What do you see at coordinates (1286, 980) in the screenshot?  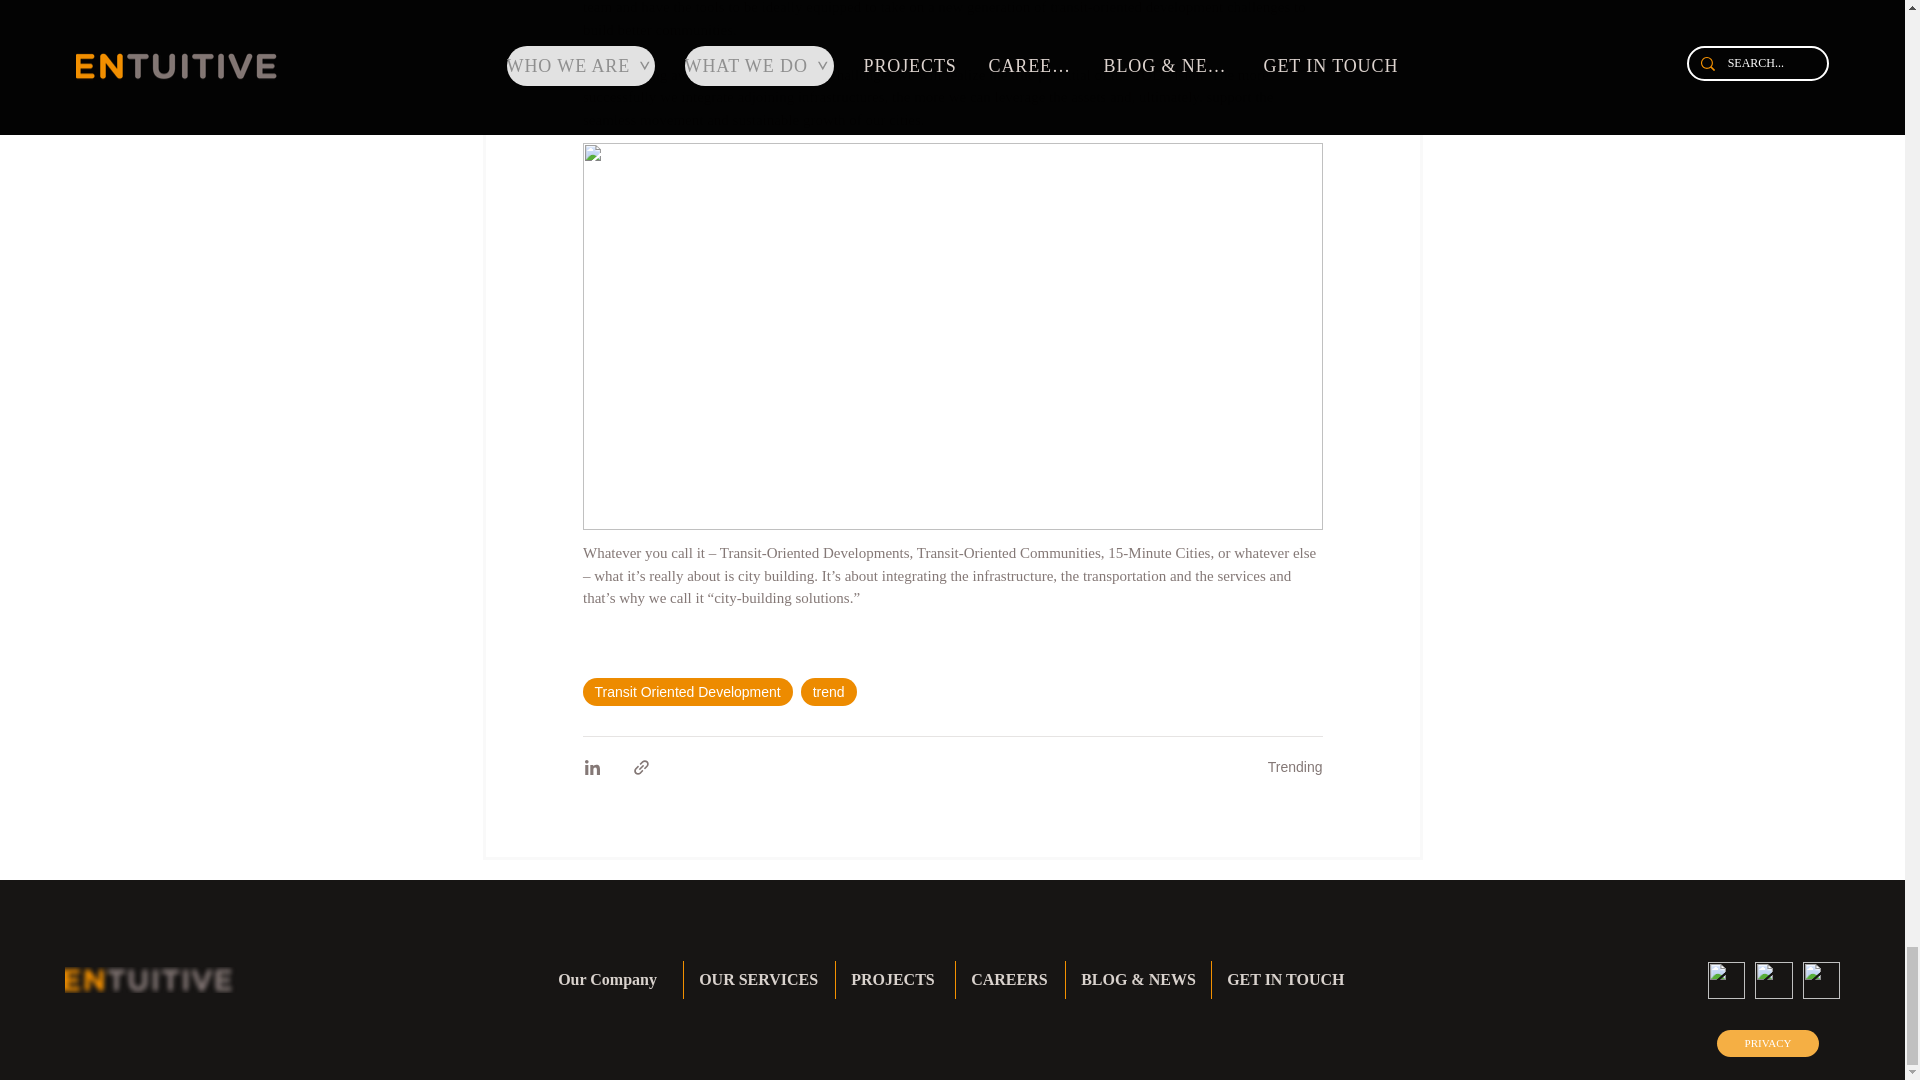 I see `GET IN TOUCH` at bounding box center [1286, 980].